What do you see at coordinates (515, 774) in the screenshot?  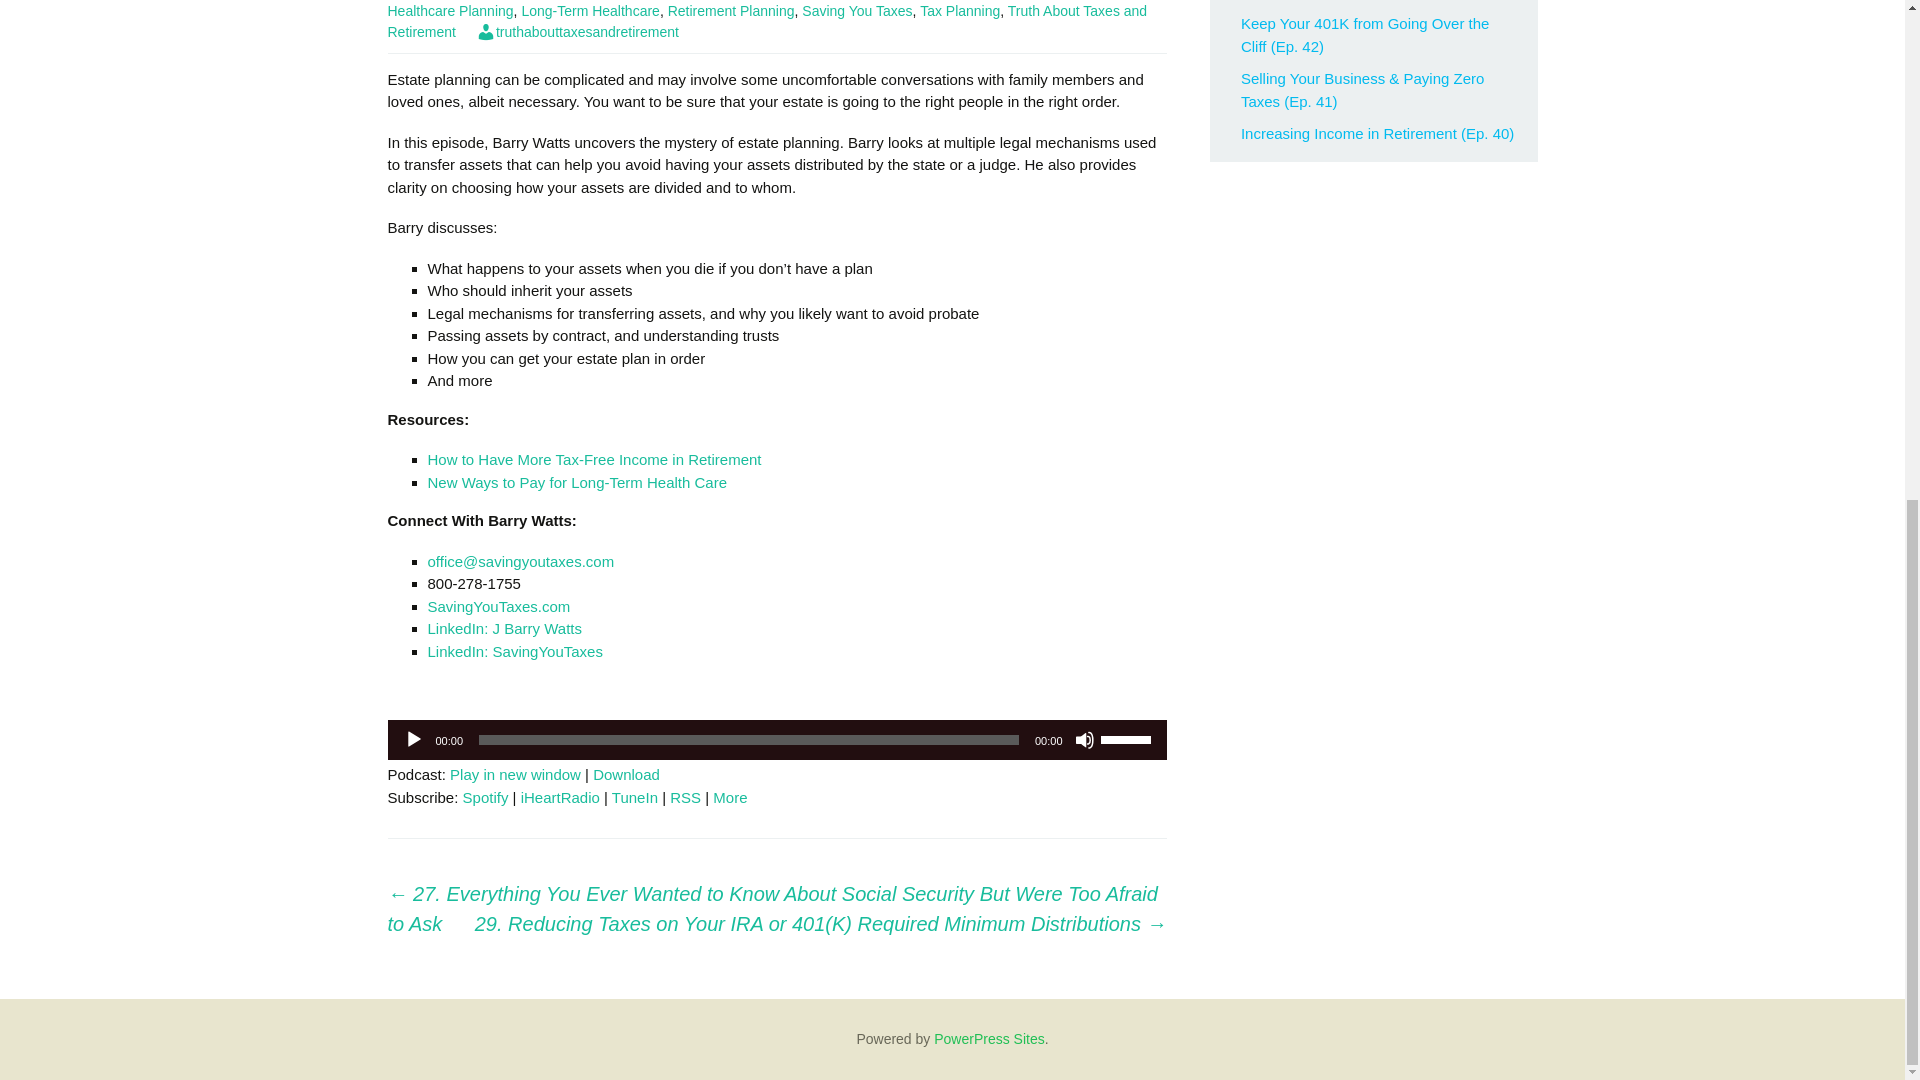 I see `Play in new window` at bounding box center [515, 774].